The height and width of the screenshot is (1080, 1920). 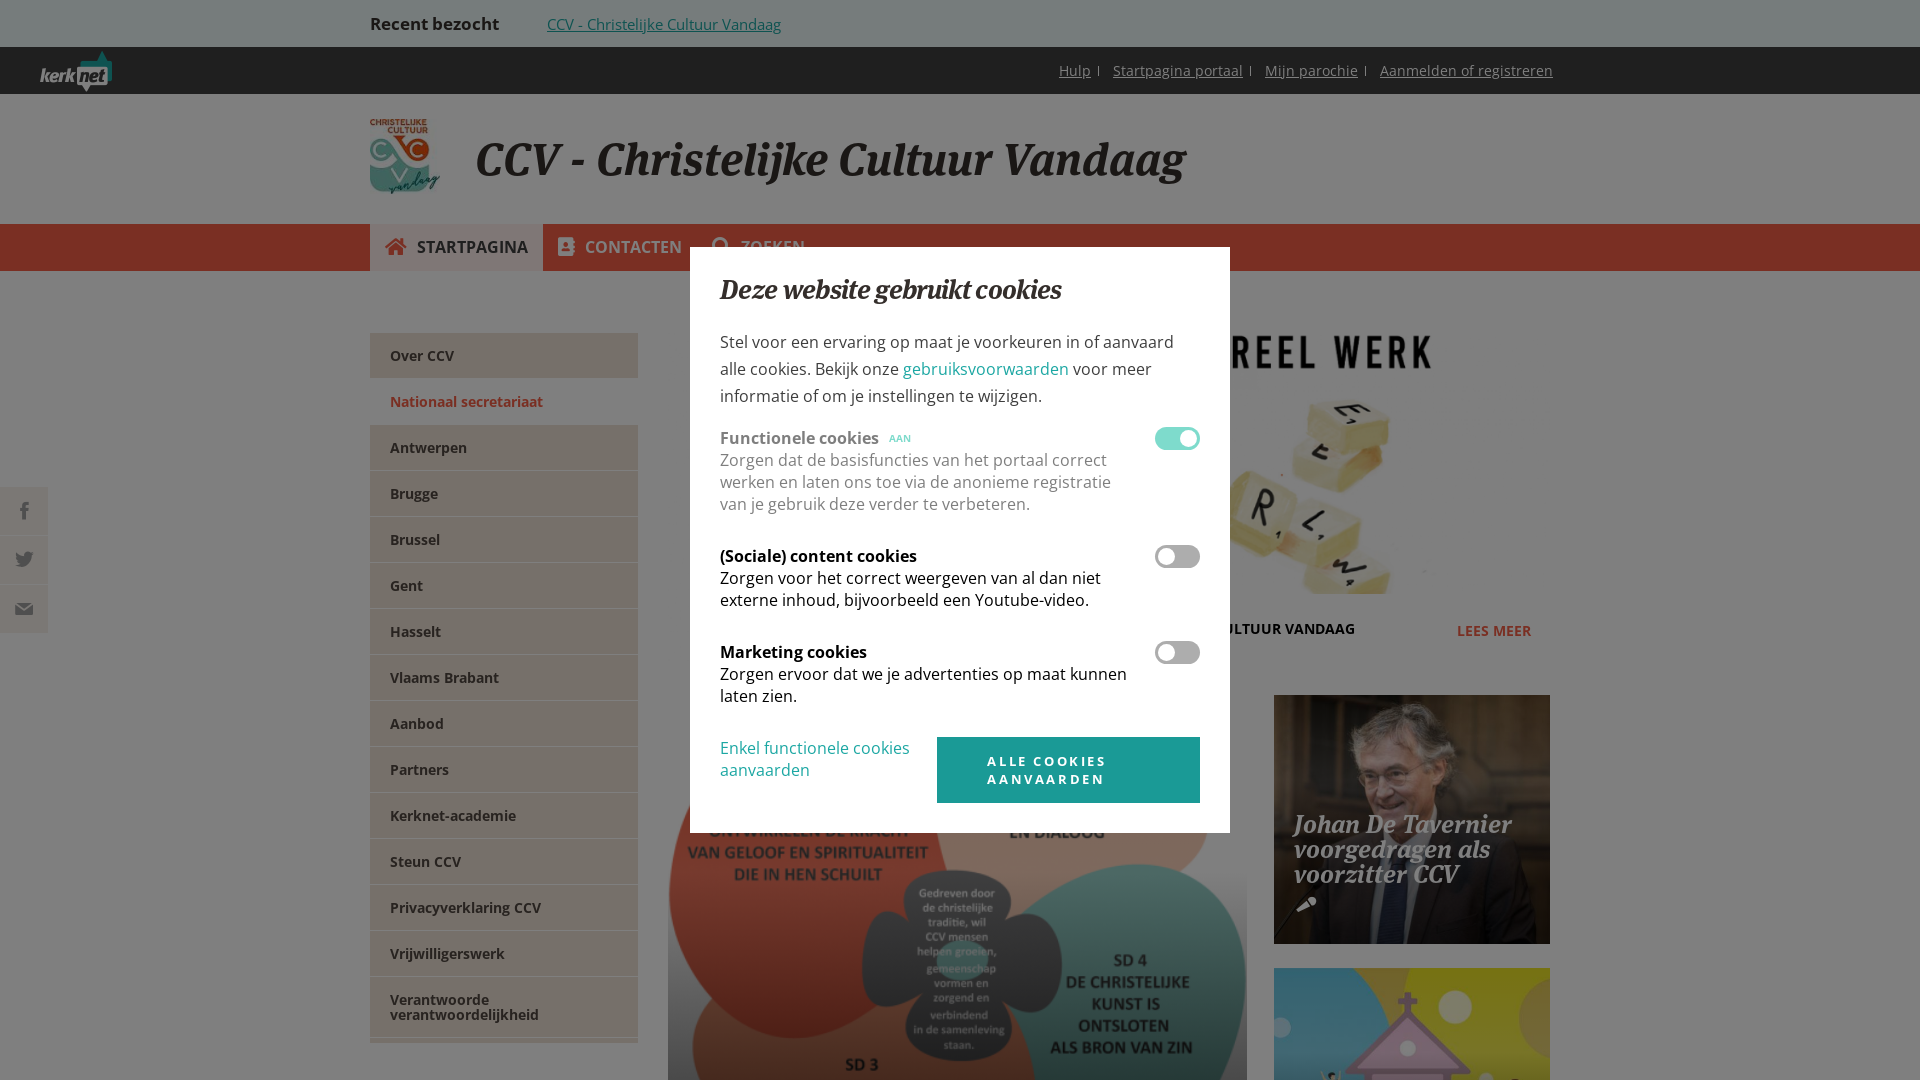 What do you see at coordinates (504, 356) in the screenshot?
I see `Over CCV` at bounding box center [504, 356].